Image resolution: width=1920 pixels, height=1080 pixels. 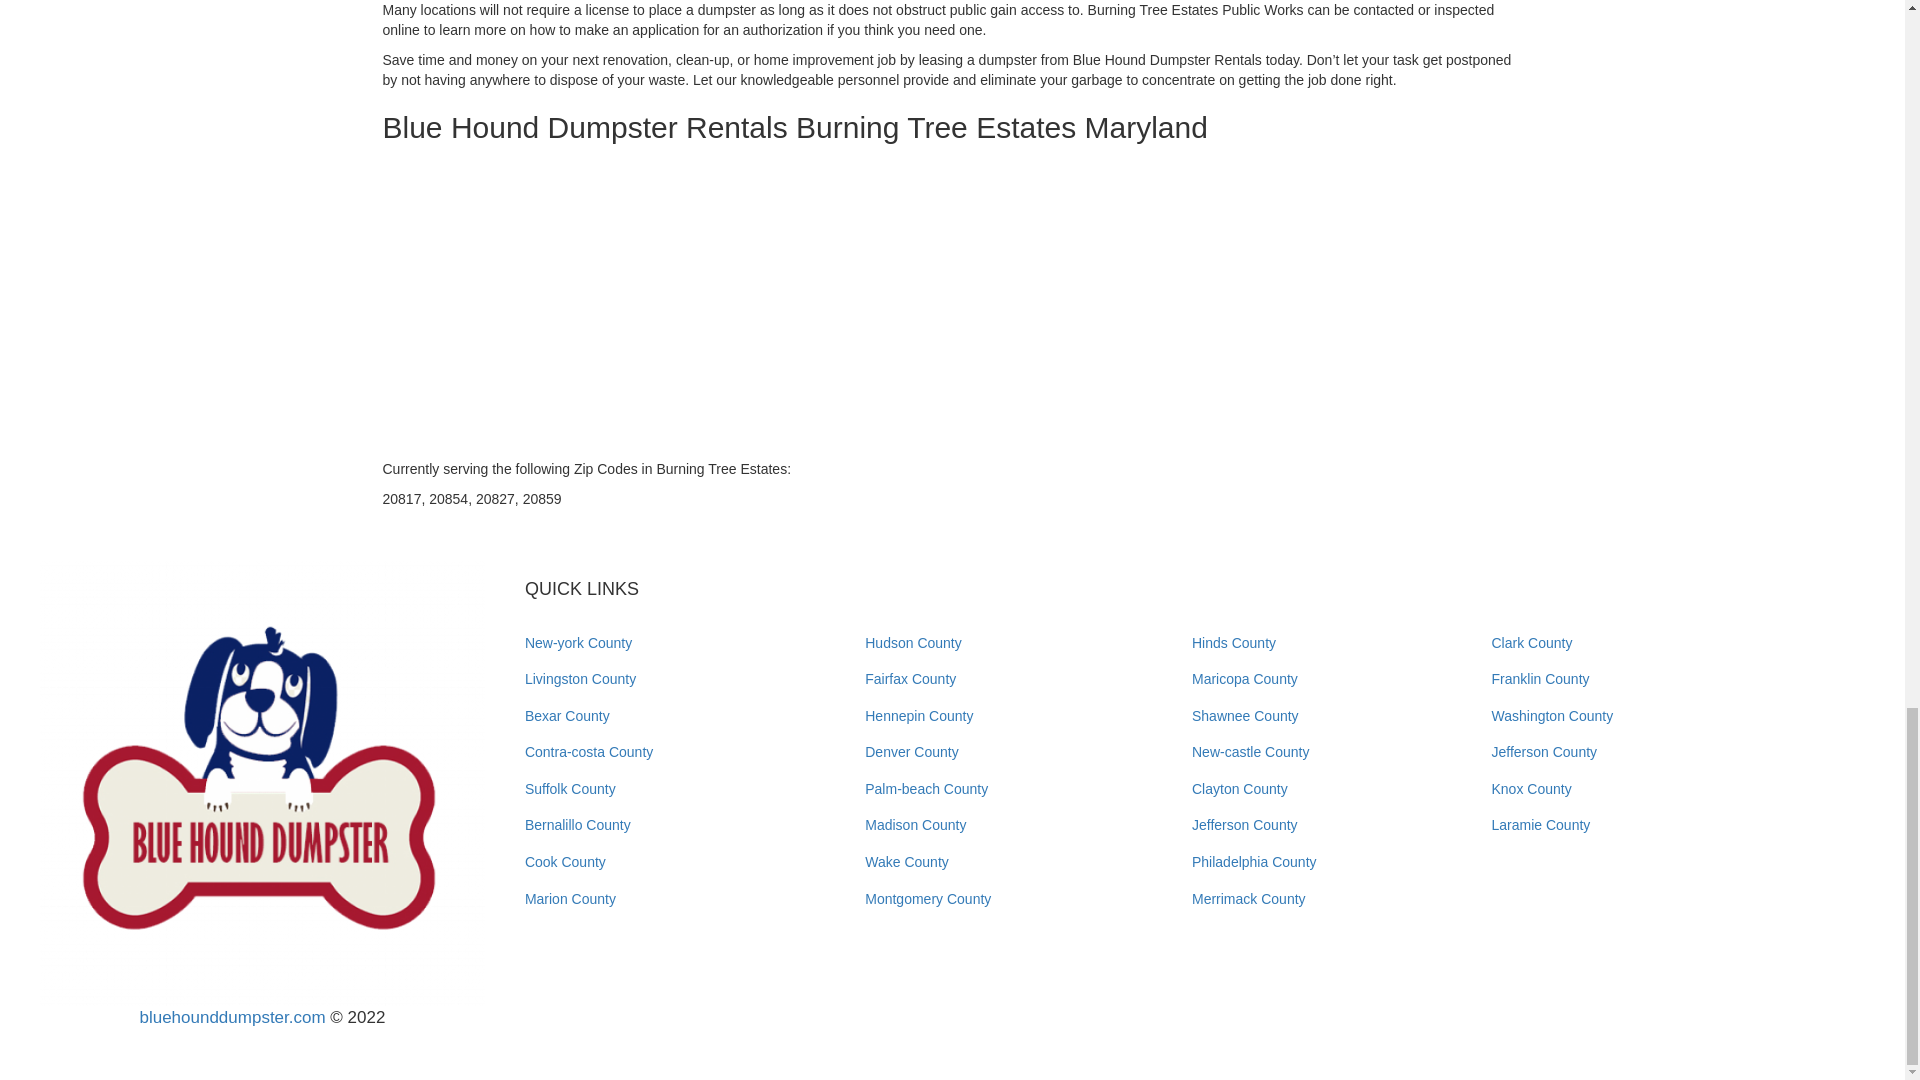 What do you see at coordinates (262, 782) in the screenshot?
I see `cropped-fav-icon.png` at bounding box center [262, 782].